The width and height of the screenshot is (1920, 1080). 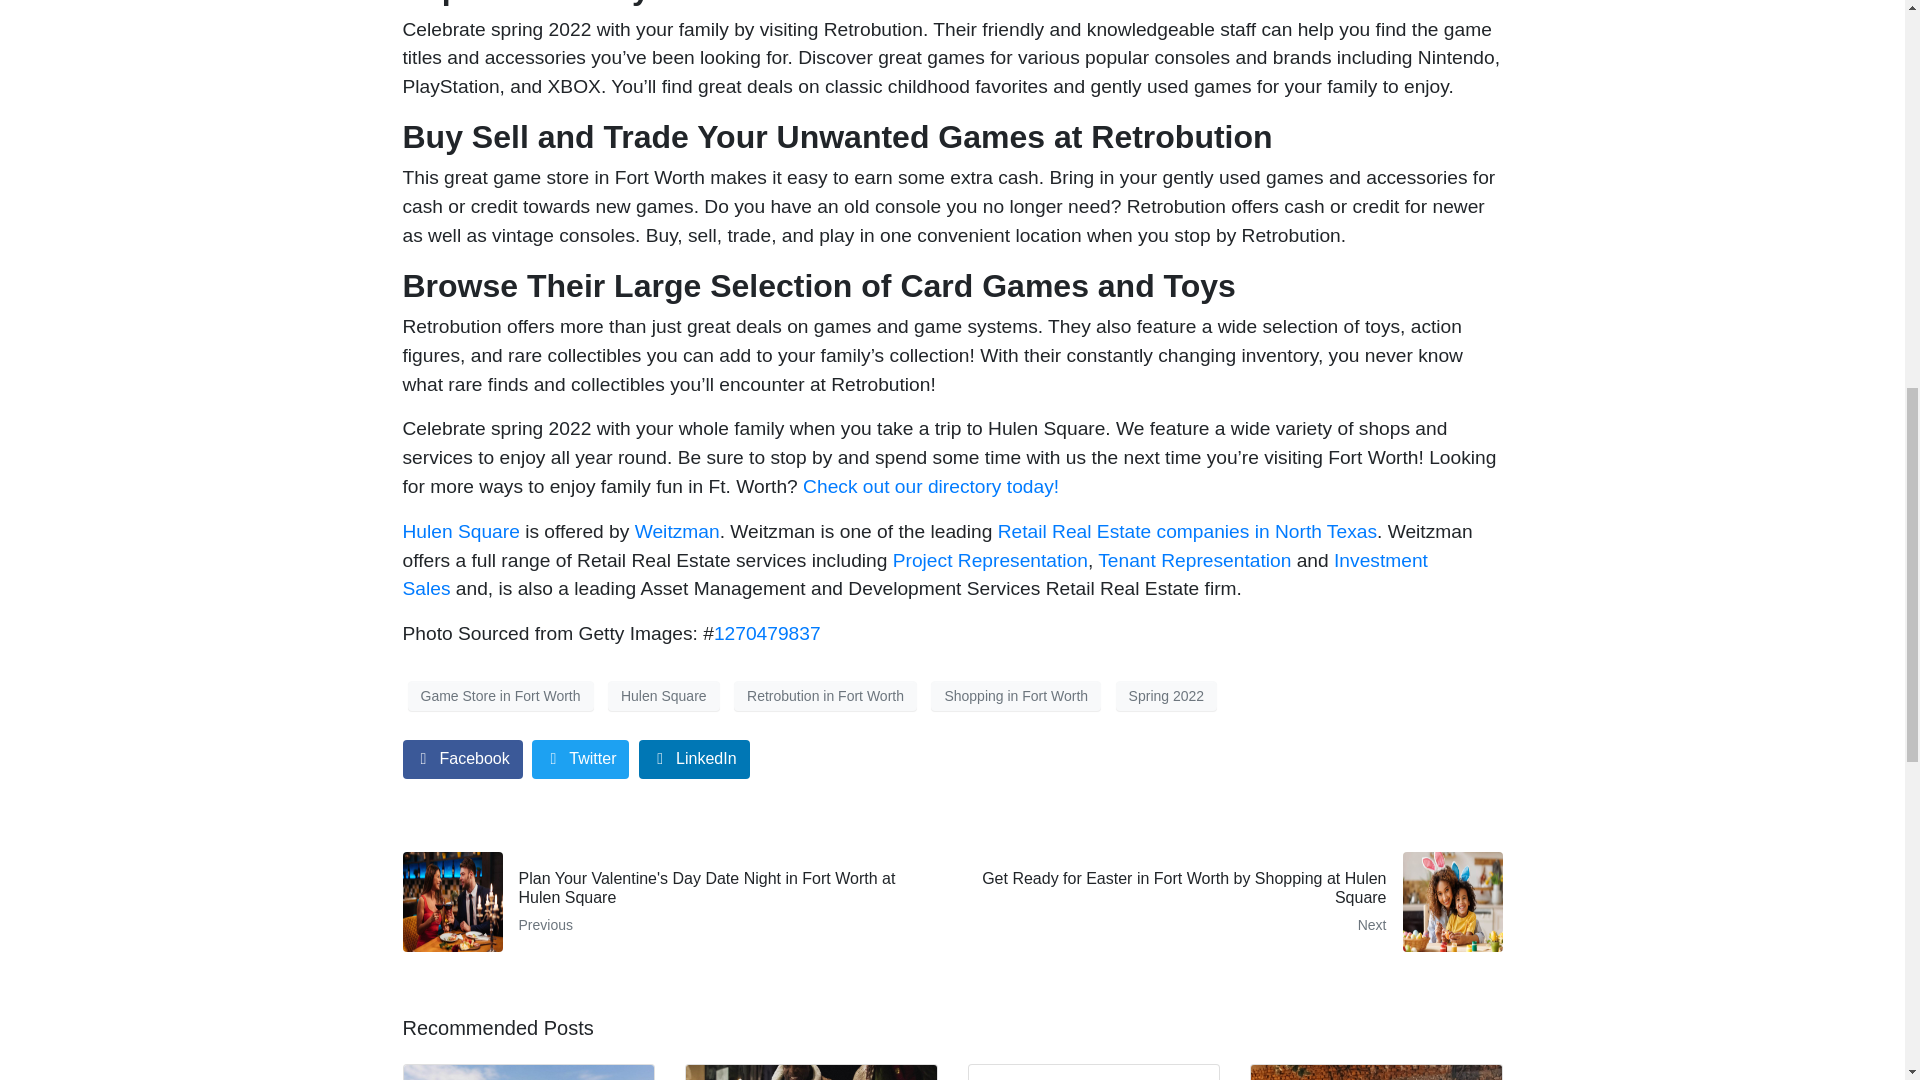 What do you see at coordinates (462, 758) in the screenshot?
I see `Facebook` at bounding box center [462, 758].